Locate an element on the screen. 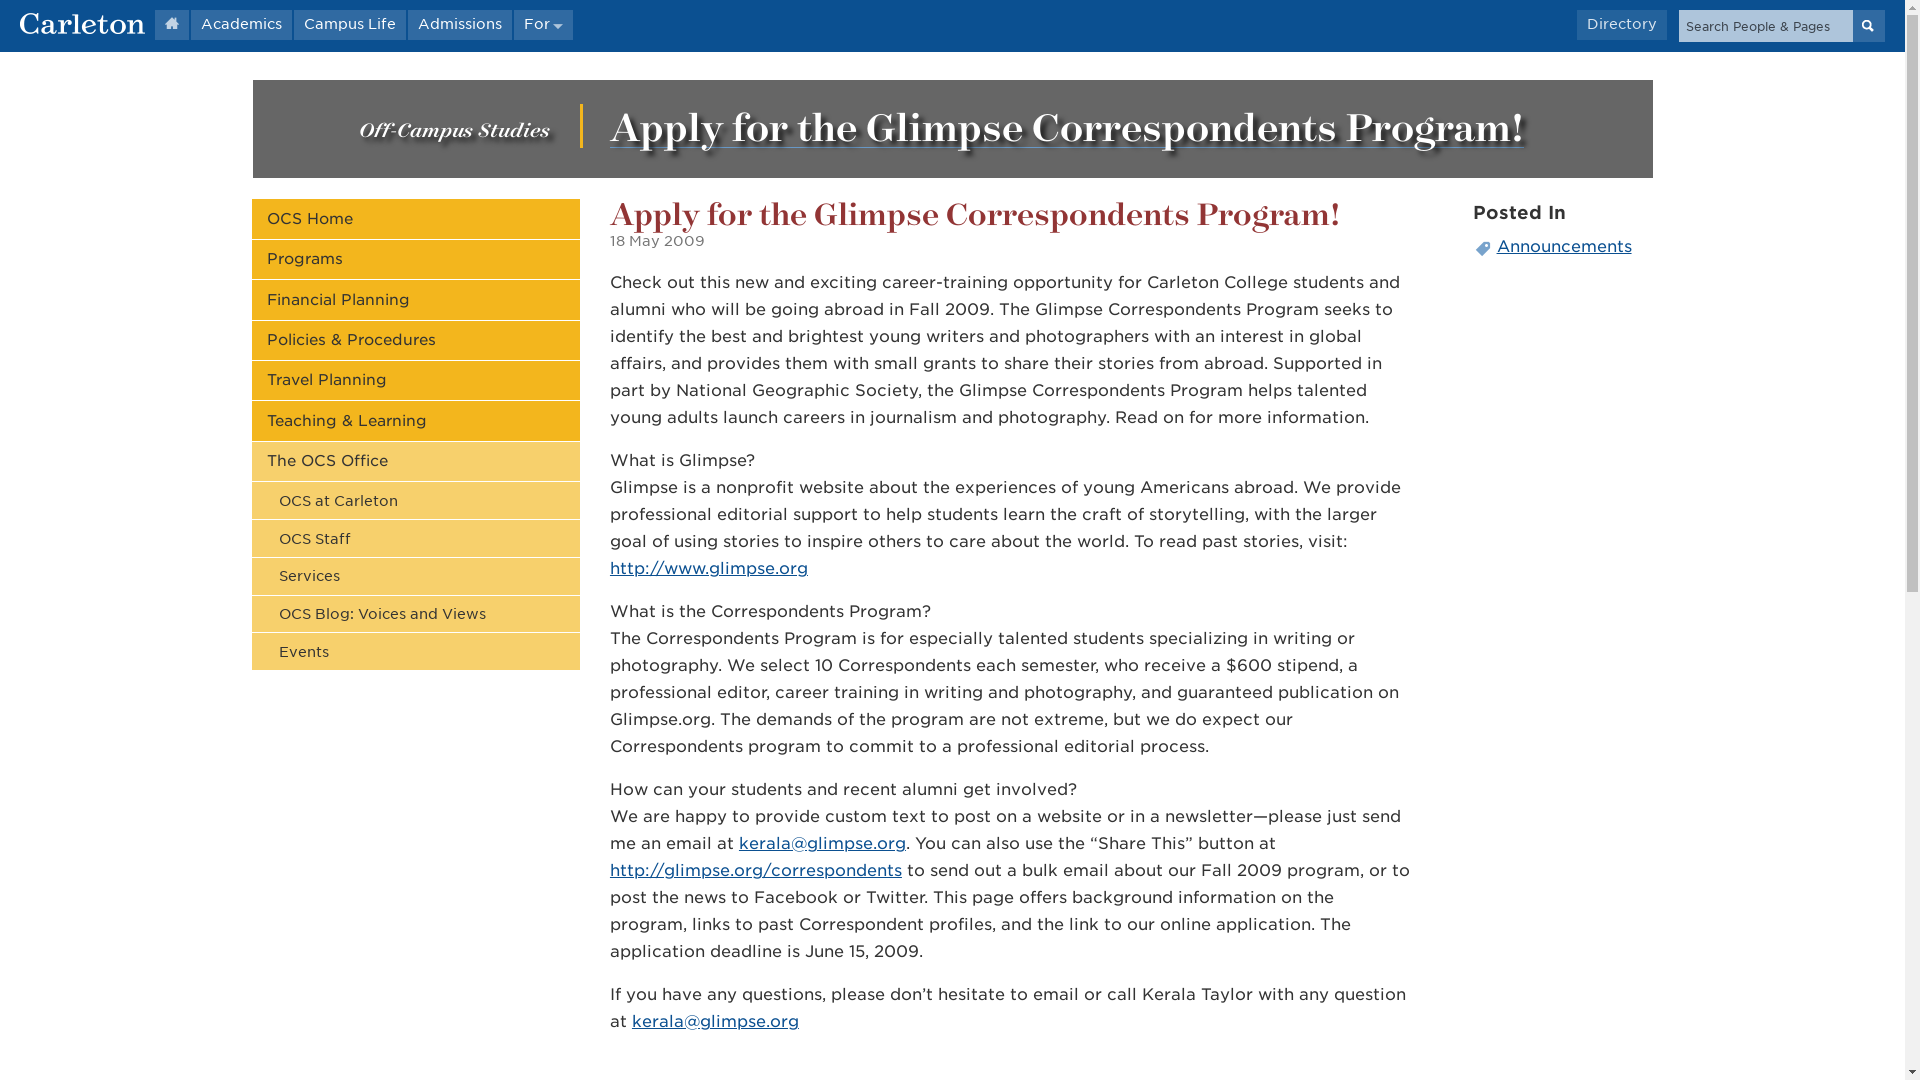 Image resolution: width=1920 pixels, height=1080 pixels. Apply for the Glimpse Correspondents Program! is located at coordinates (1067, 126).